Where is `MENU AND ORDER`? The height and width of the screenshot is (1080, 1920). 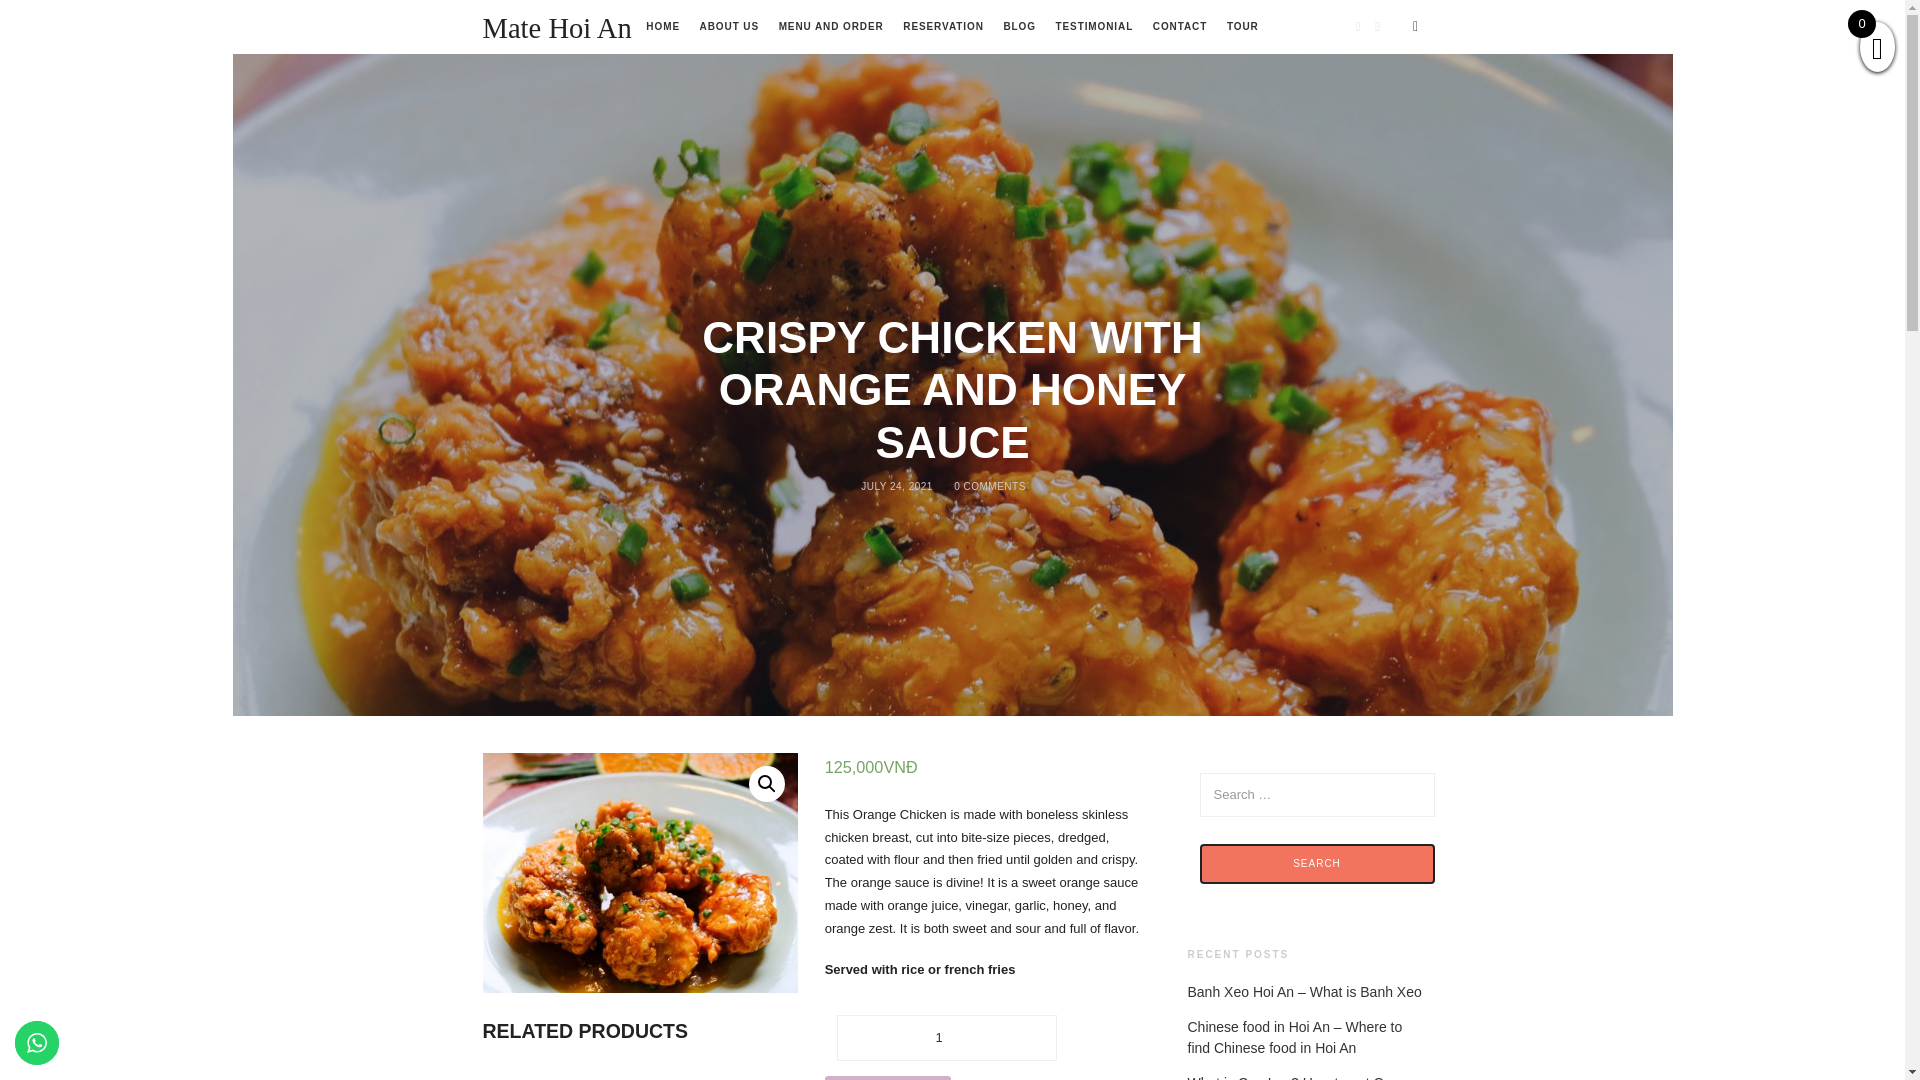 MENU AND ORDER is located at coordinates (831, 27).